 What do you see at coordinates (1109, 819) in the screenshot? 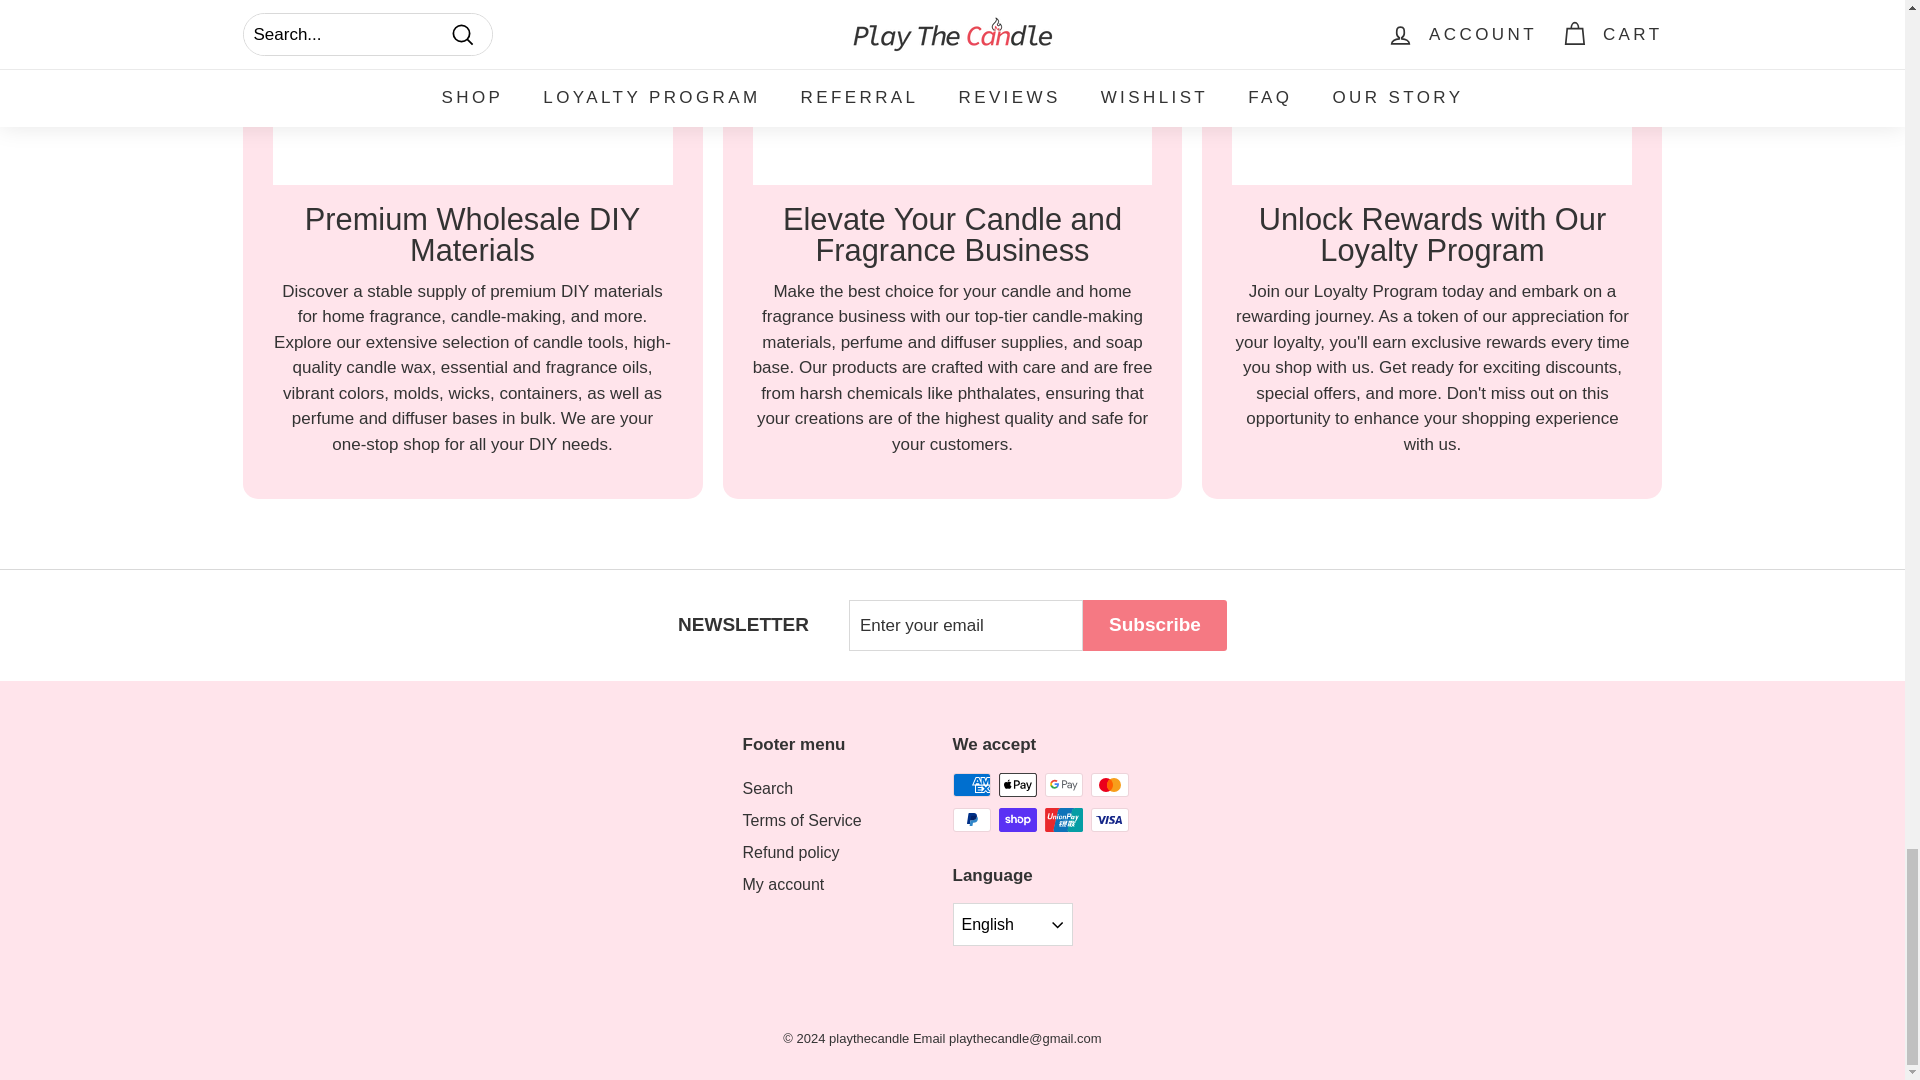
I see `Visa` at bounding box center [1109, 819].